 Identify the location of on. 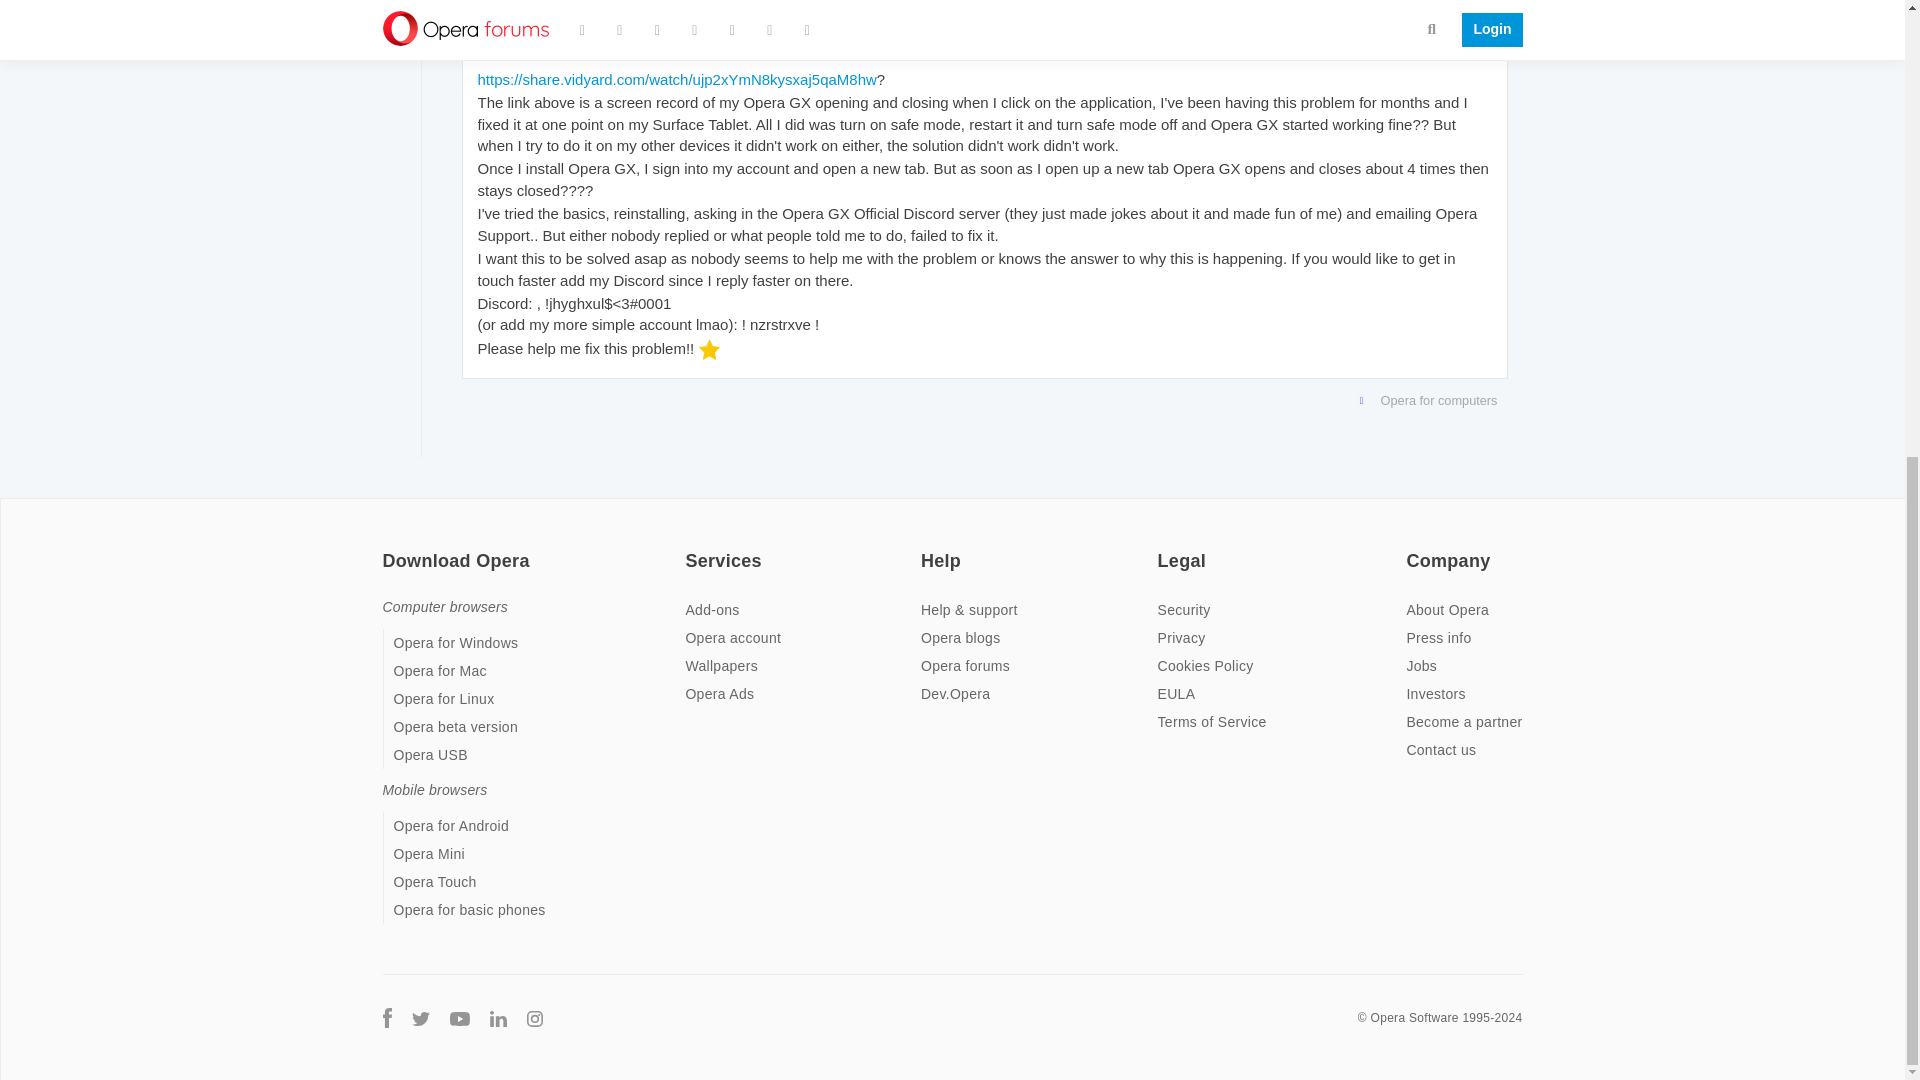
(388, 548).